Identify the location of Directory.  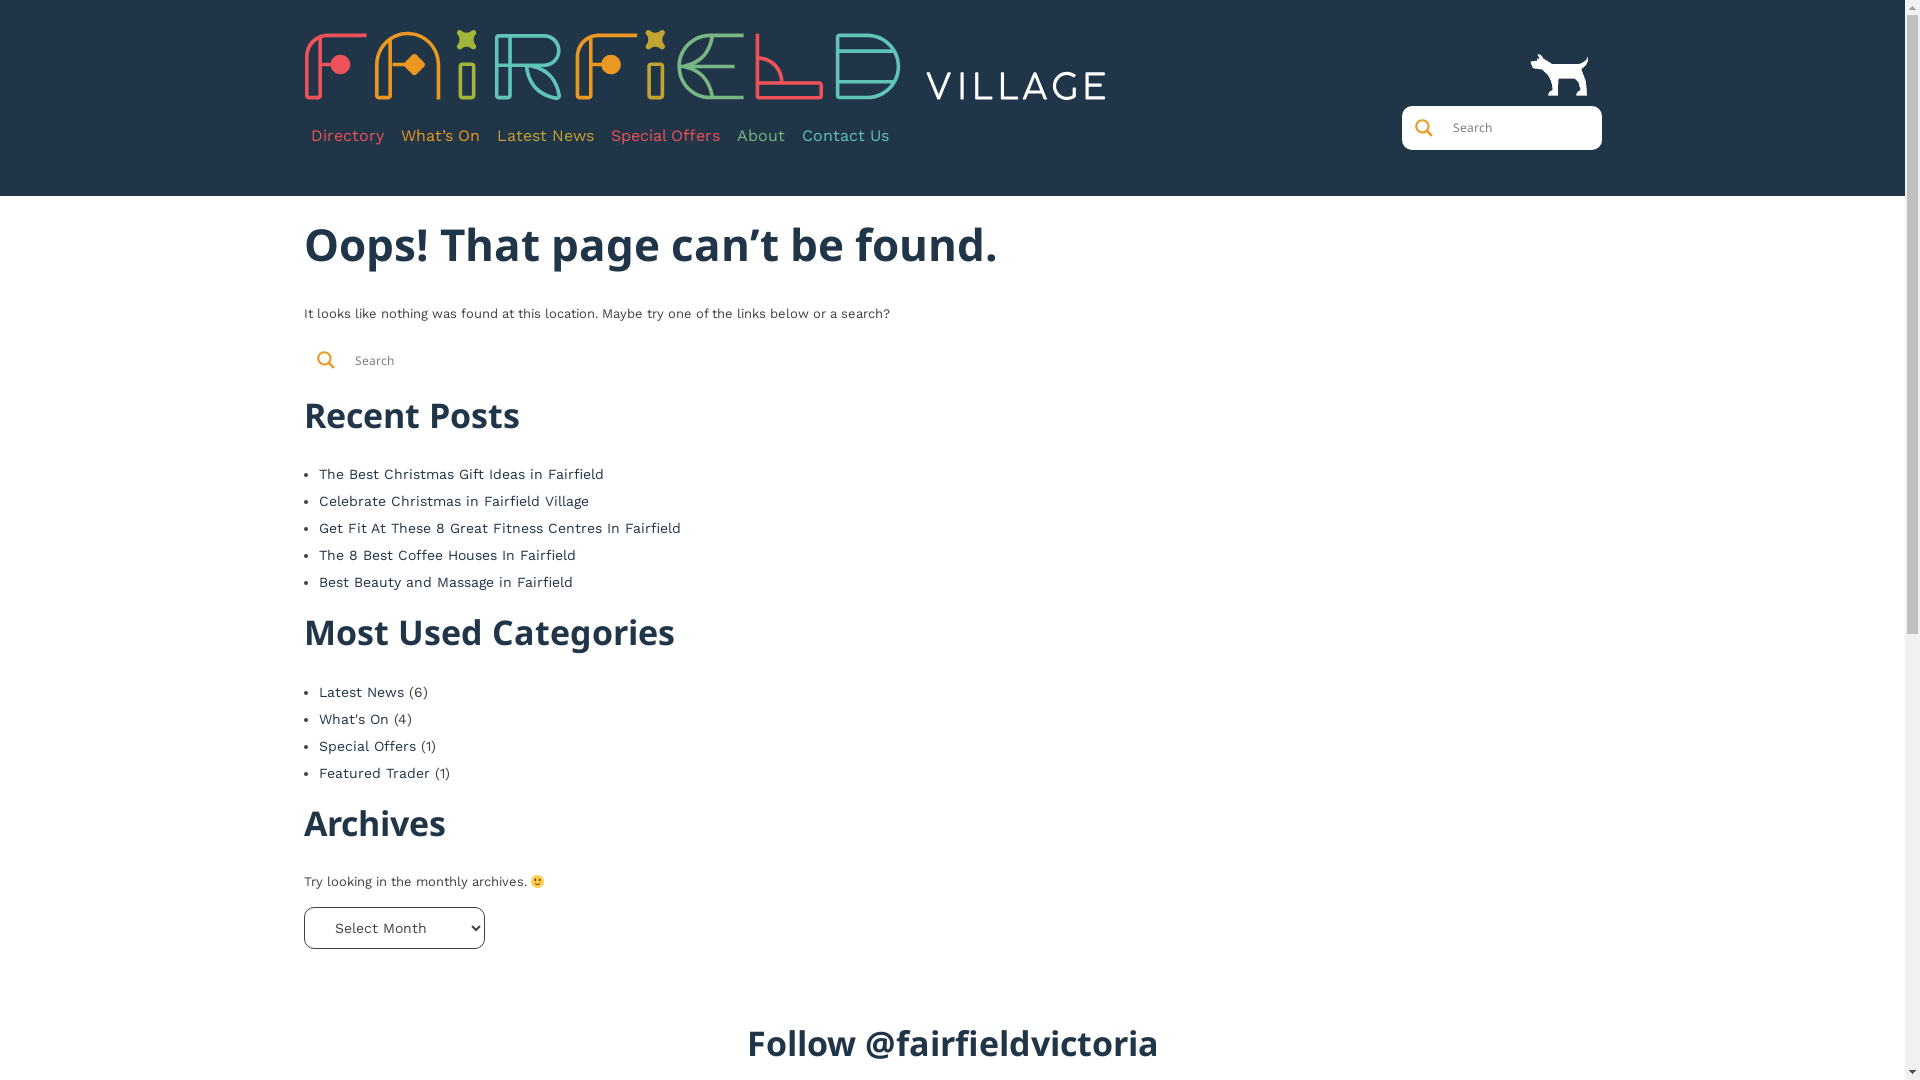
(348, 136).